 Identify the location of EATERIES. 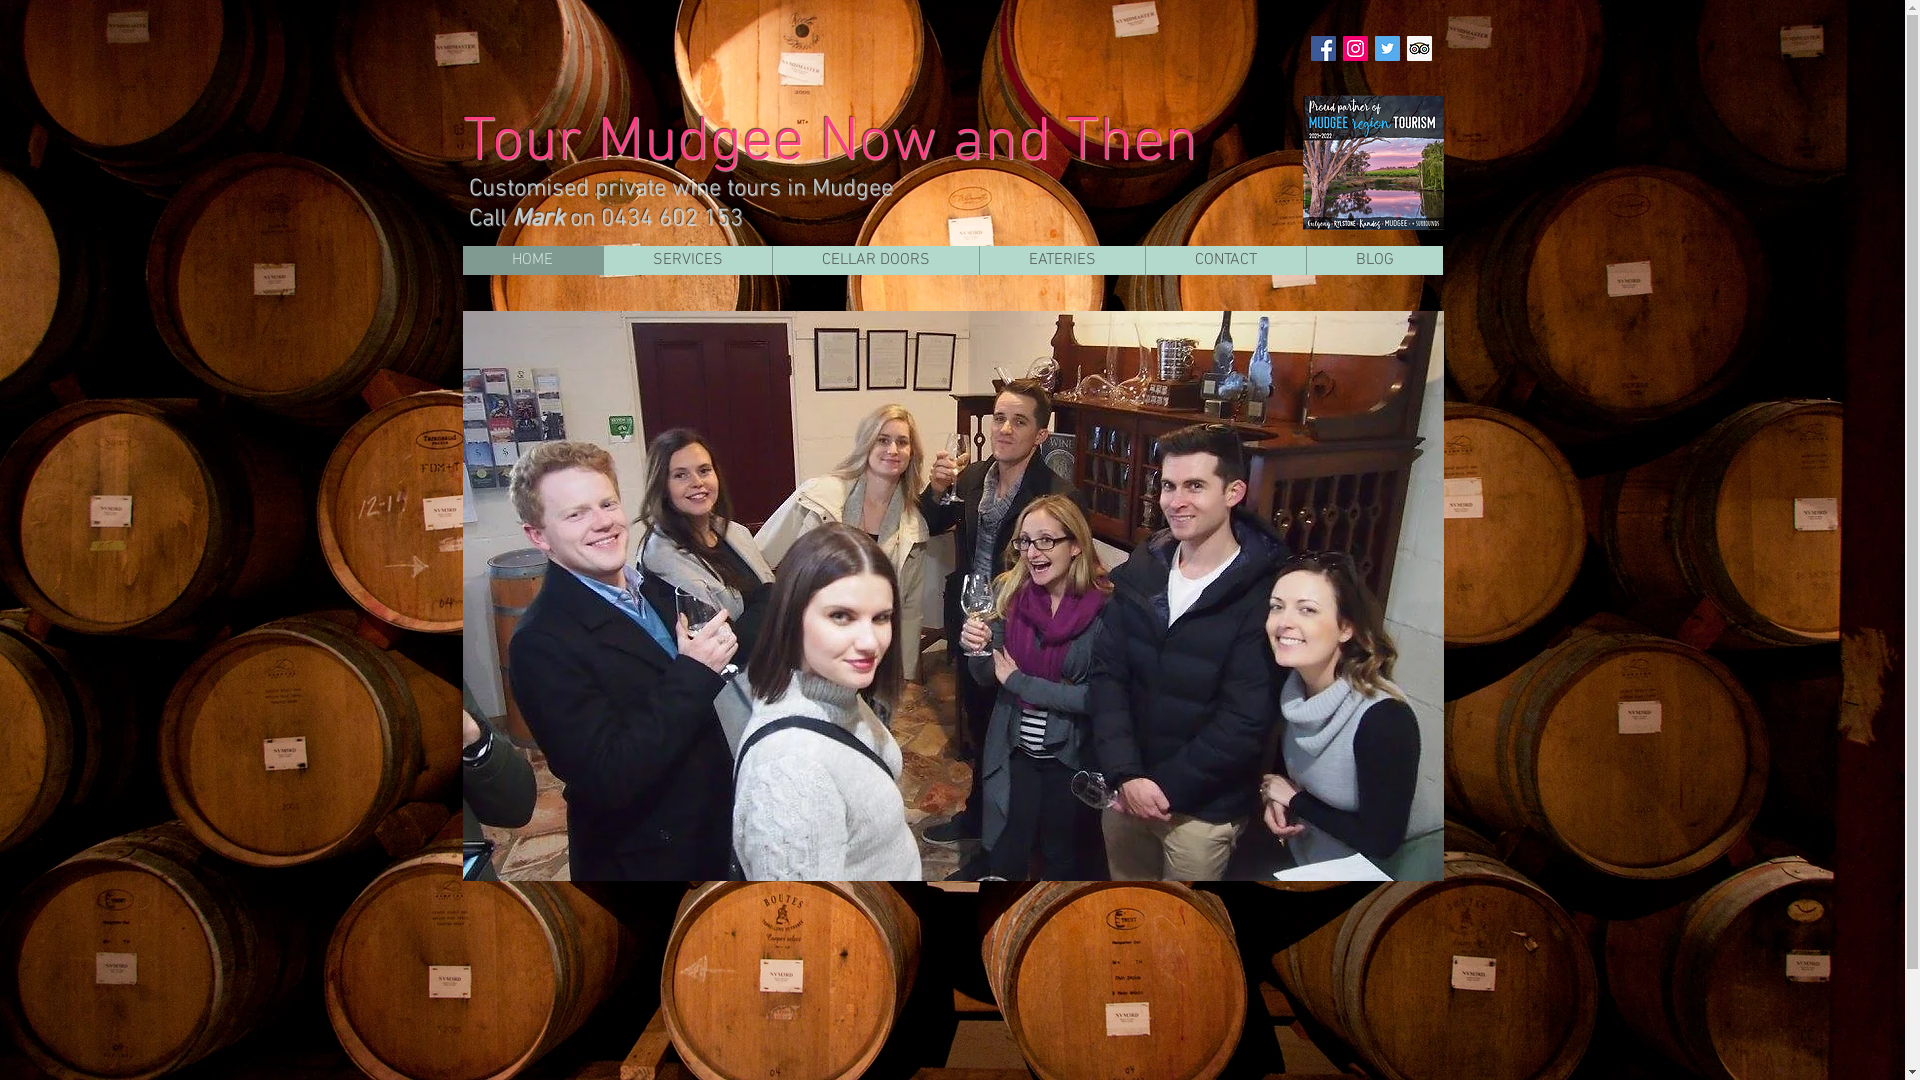
(1061, 260).